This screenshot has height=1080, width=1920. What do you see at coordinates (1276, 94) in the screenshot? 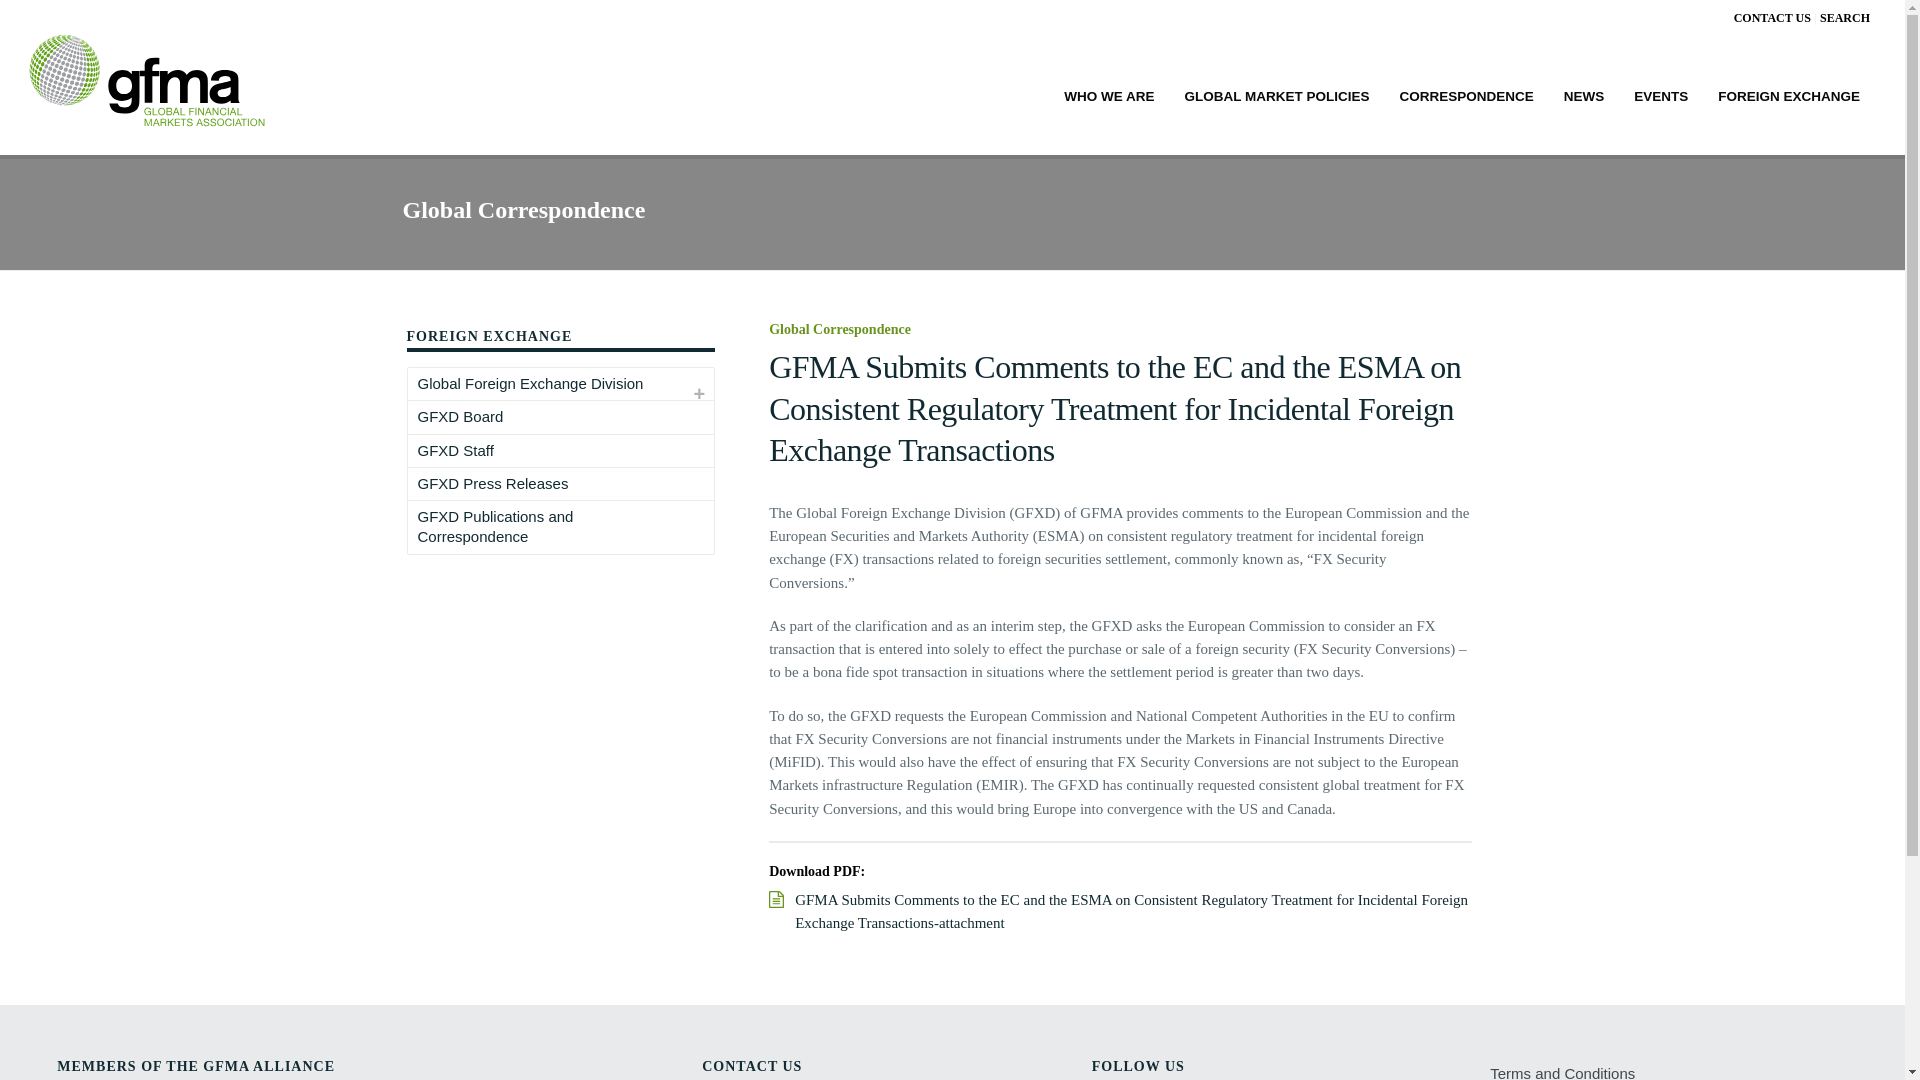
I see `GLOBAL MARKET POLICIES` at bounding box center [1276, 94].